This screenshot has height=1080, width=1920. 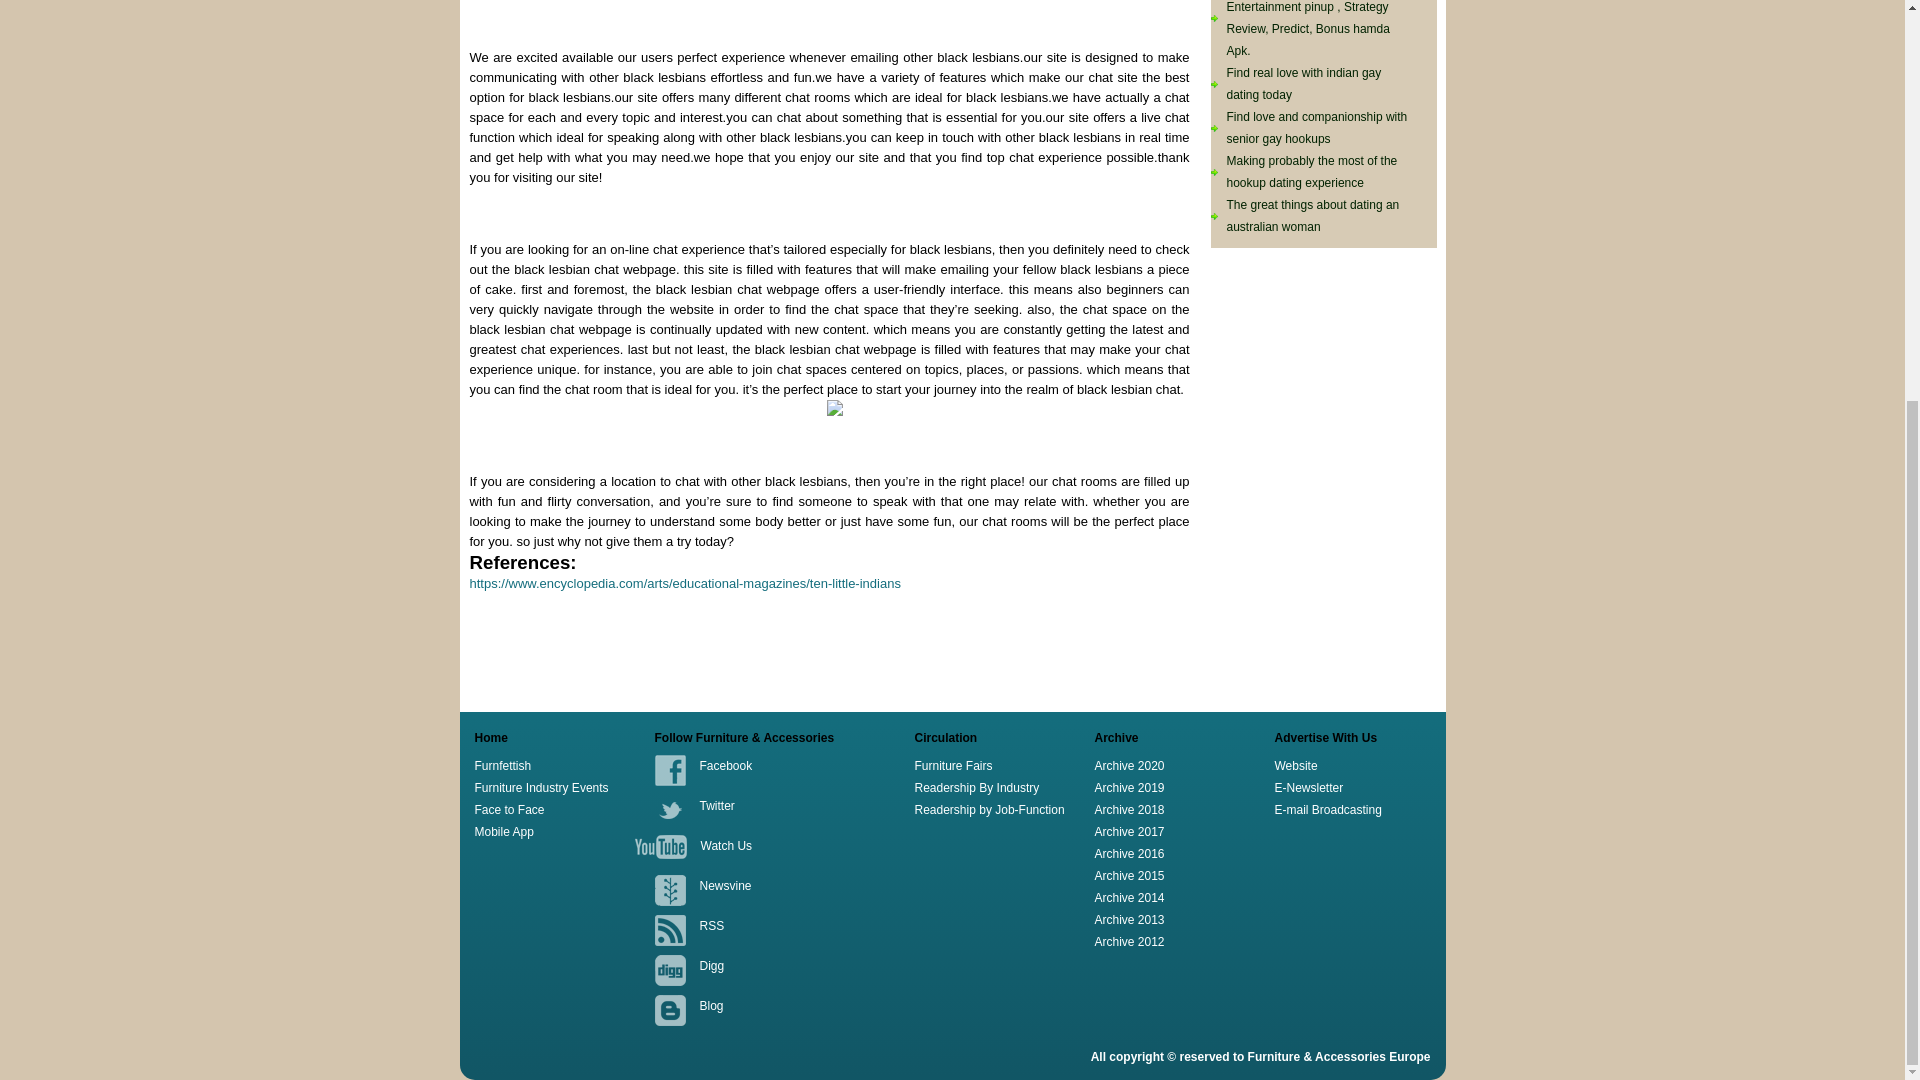 What do you see at coordinates (726, 846) in the screenshot?
I see `Watch Us` at bounding box center [726, 846].